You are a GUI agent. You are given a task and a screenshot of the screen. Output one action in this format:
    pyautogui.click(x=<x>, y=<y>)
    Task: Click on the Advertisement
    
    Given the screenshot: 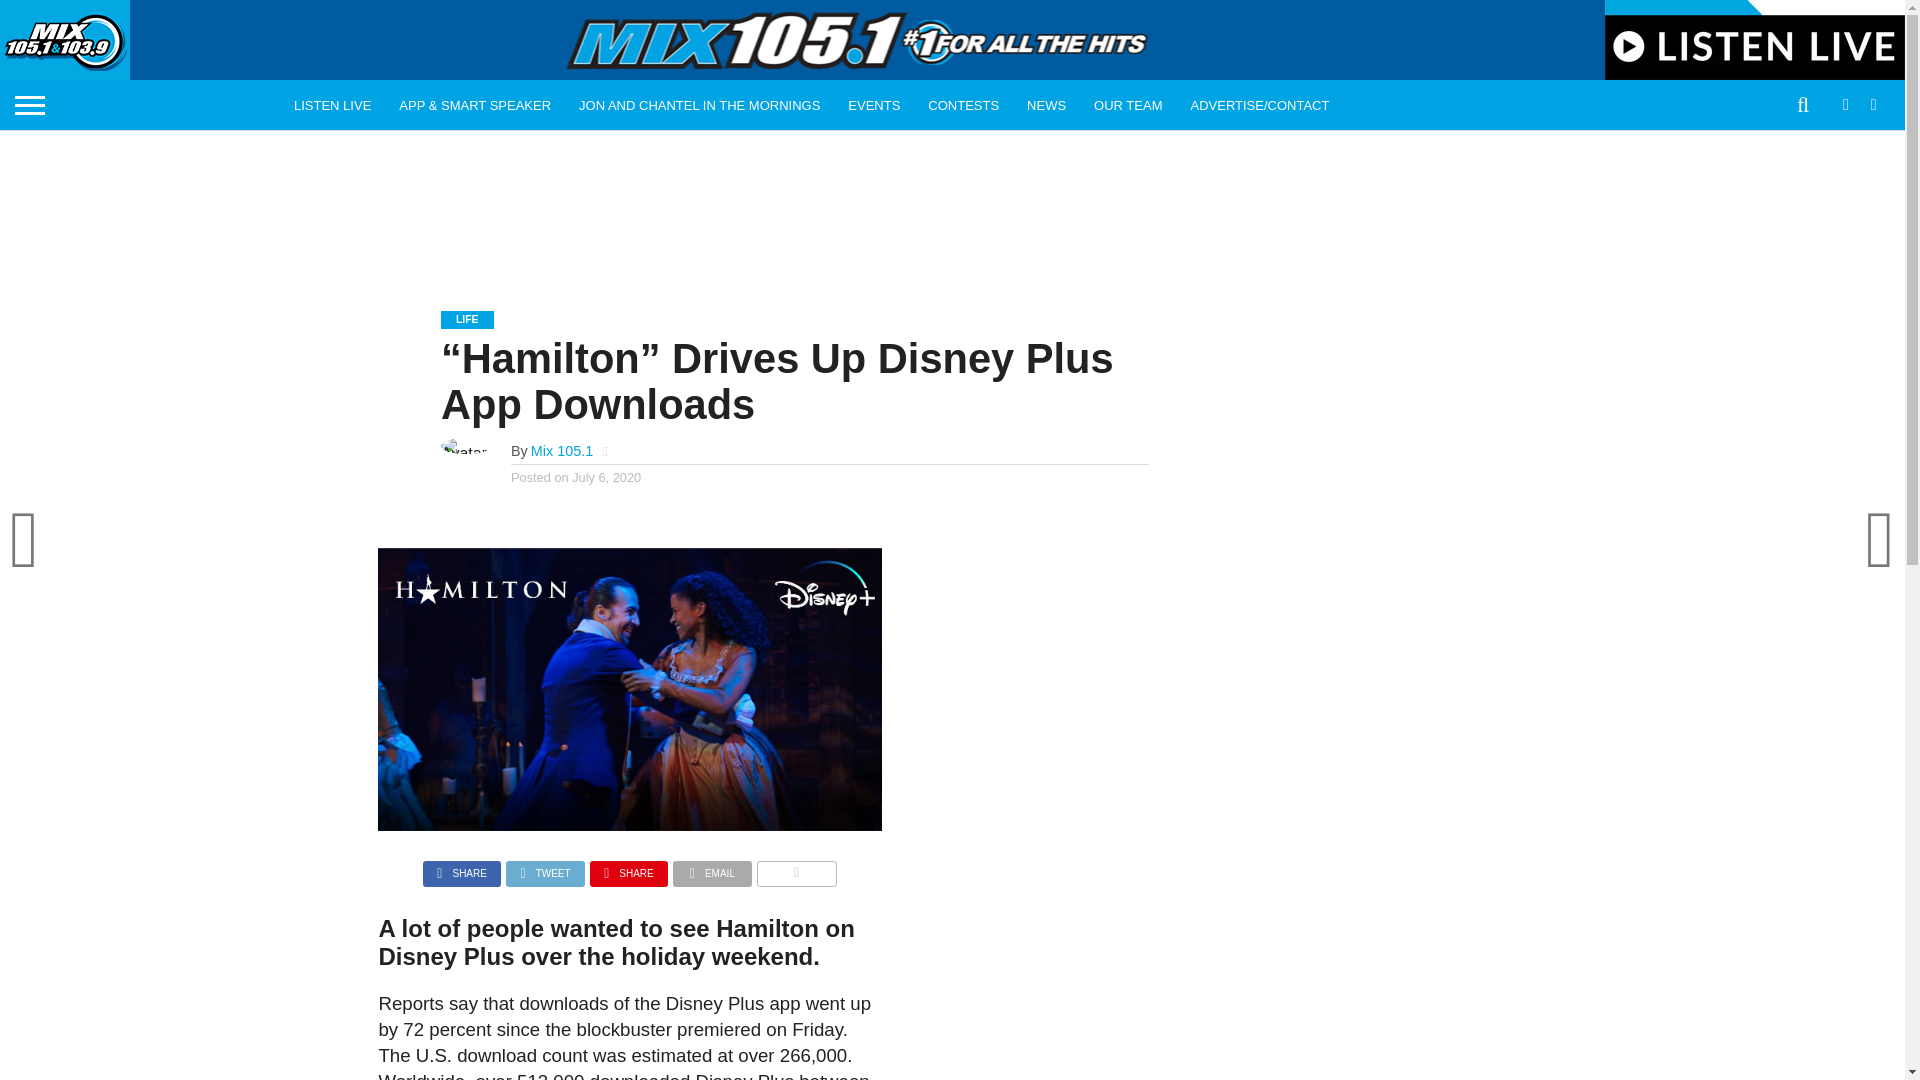 What is the action you would take?
    pyautogui.click(x=951, y=205)
    